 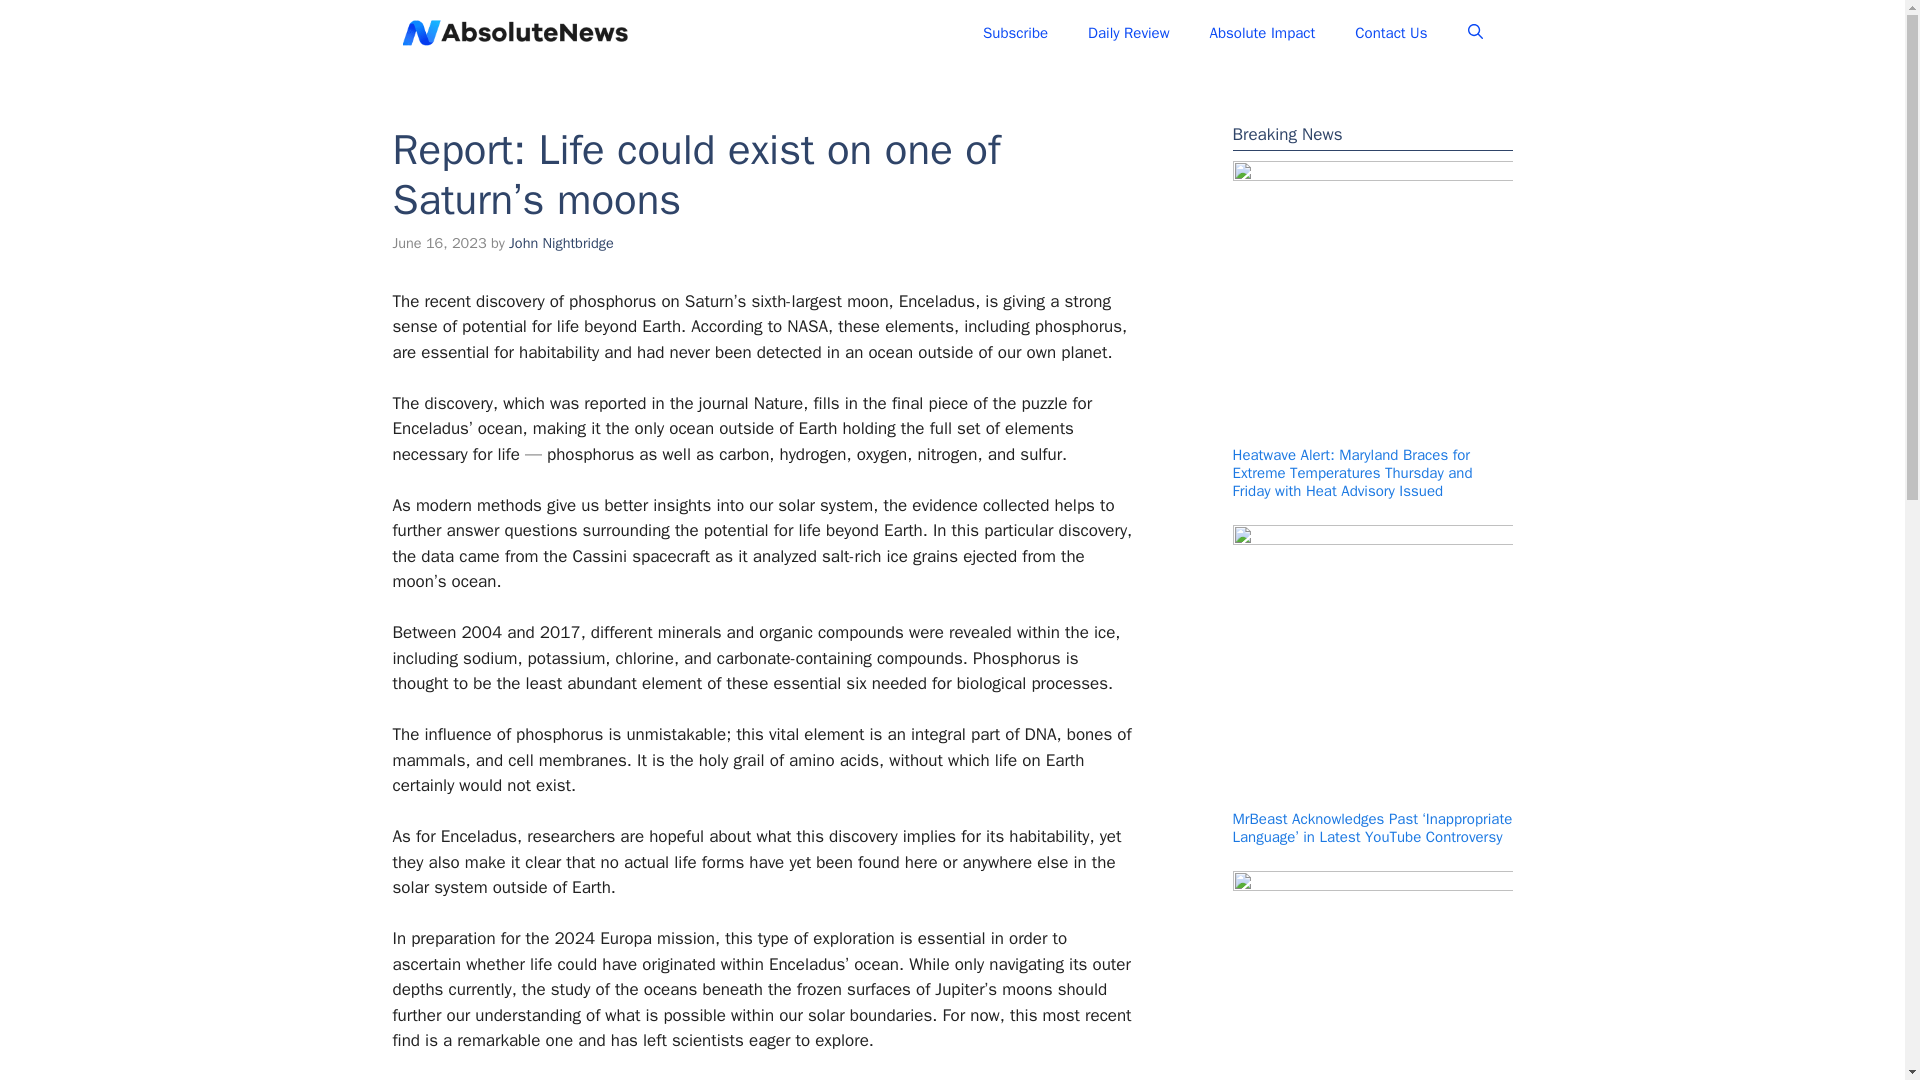 What do you see at coordinates (1263, 32) in the screenshot?
I see `Absolute Impact` at bounding box center [1263, 32].